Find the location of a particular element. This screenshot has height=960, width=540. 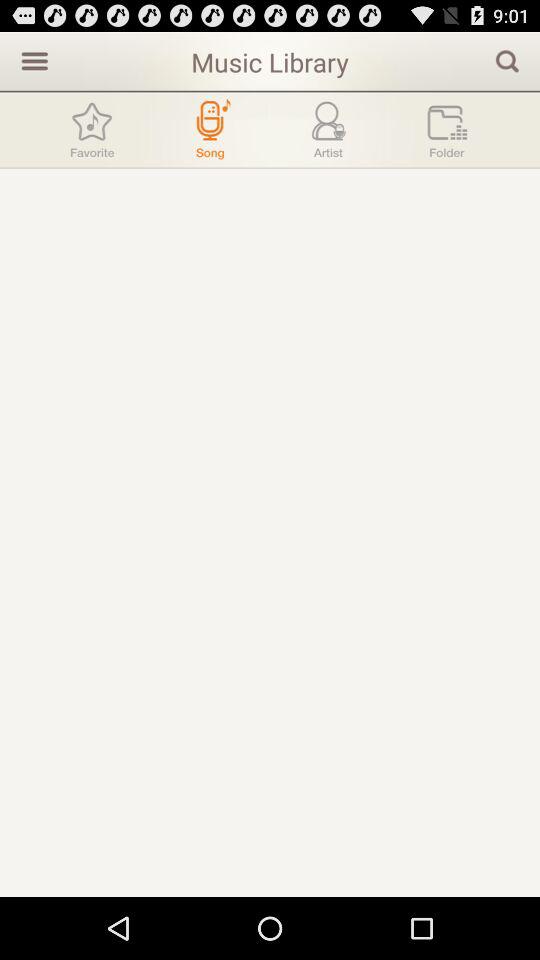

tap the item below music library is located at coordinates (328, 129).